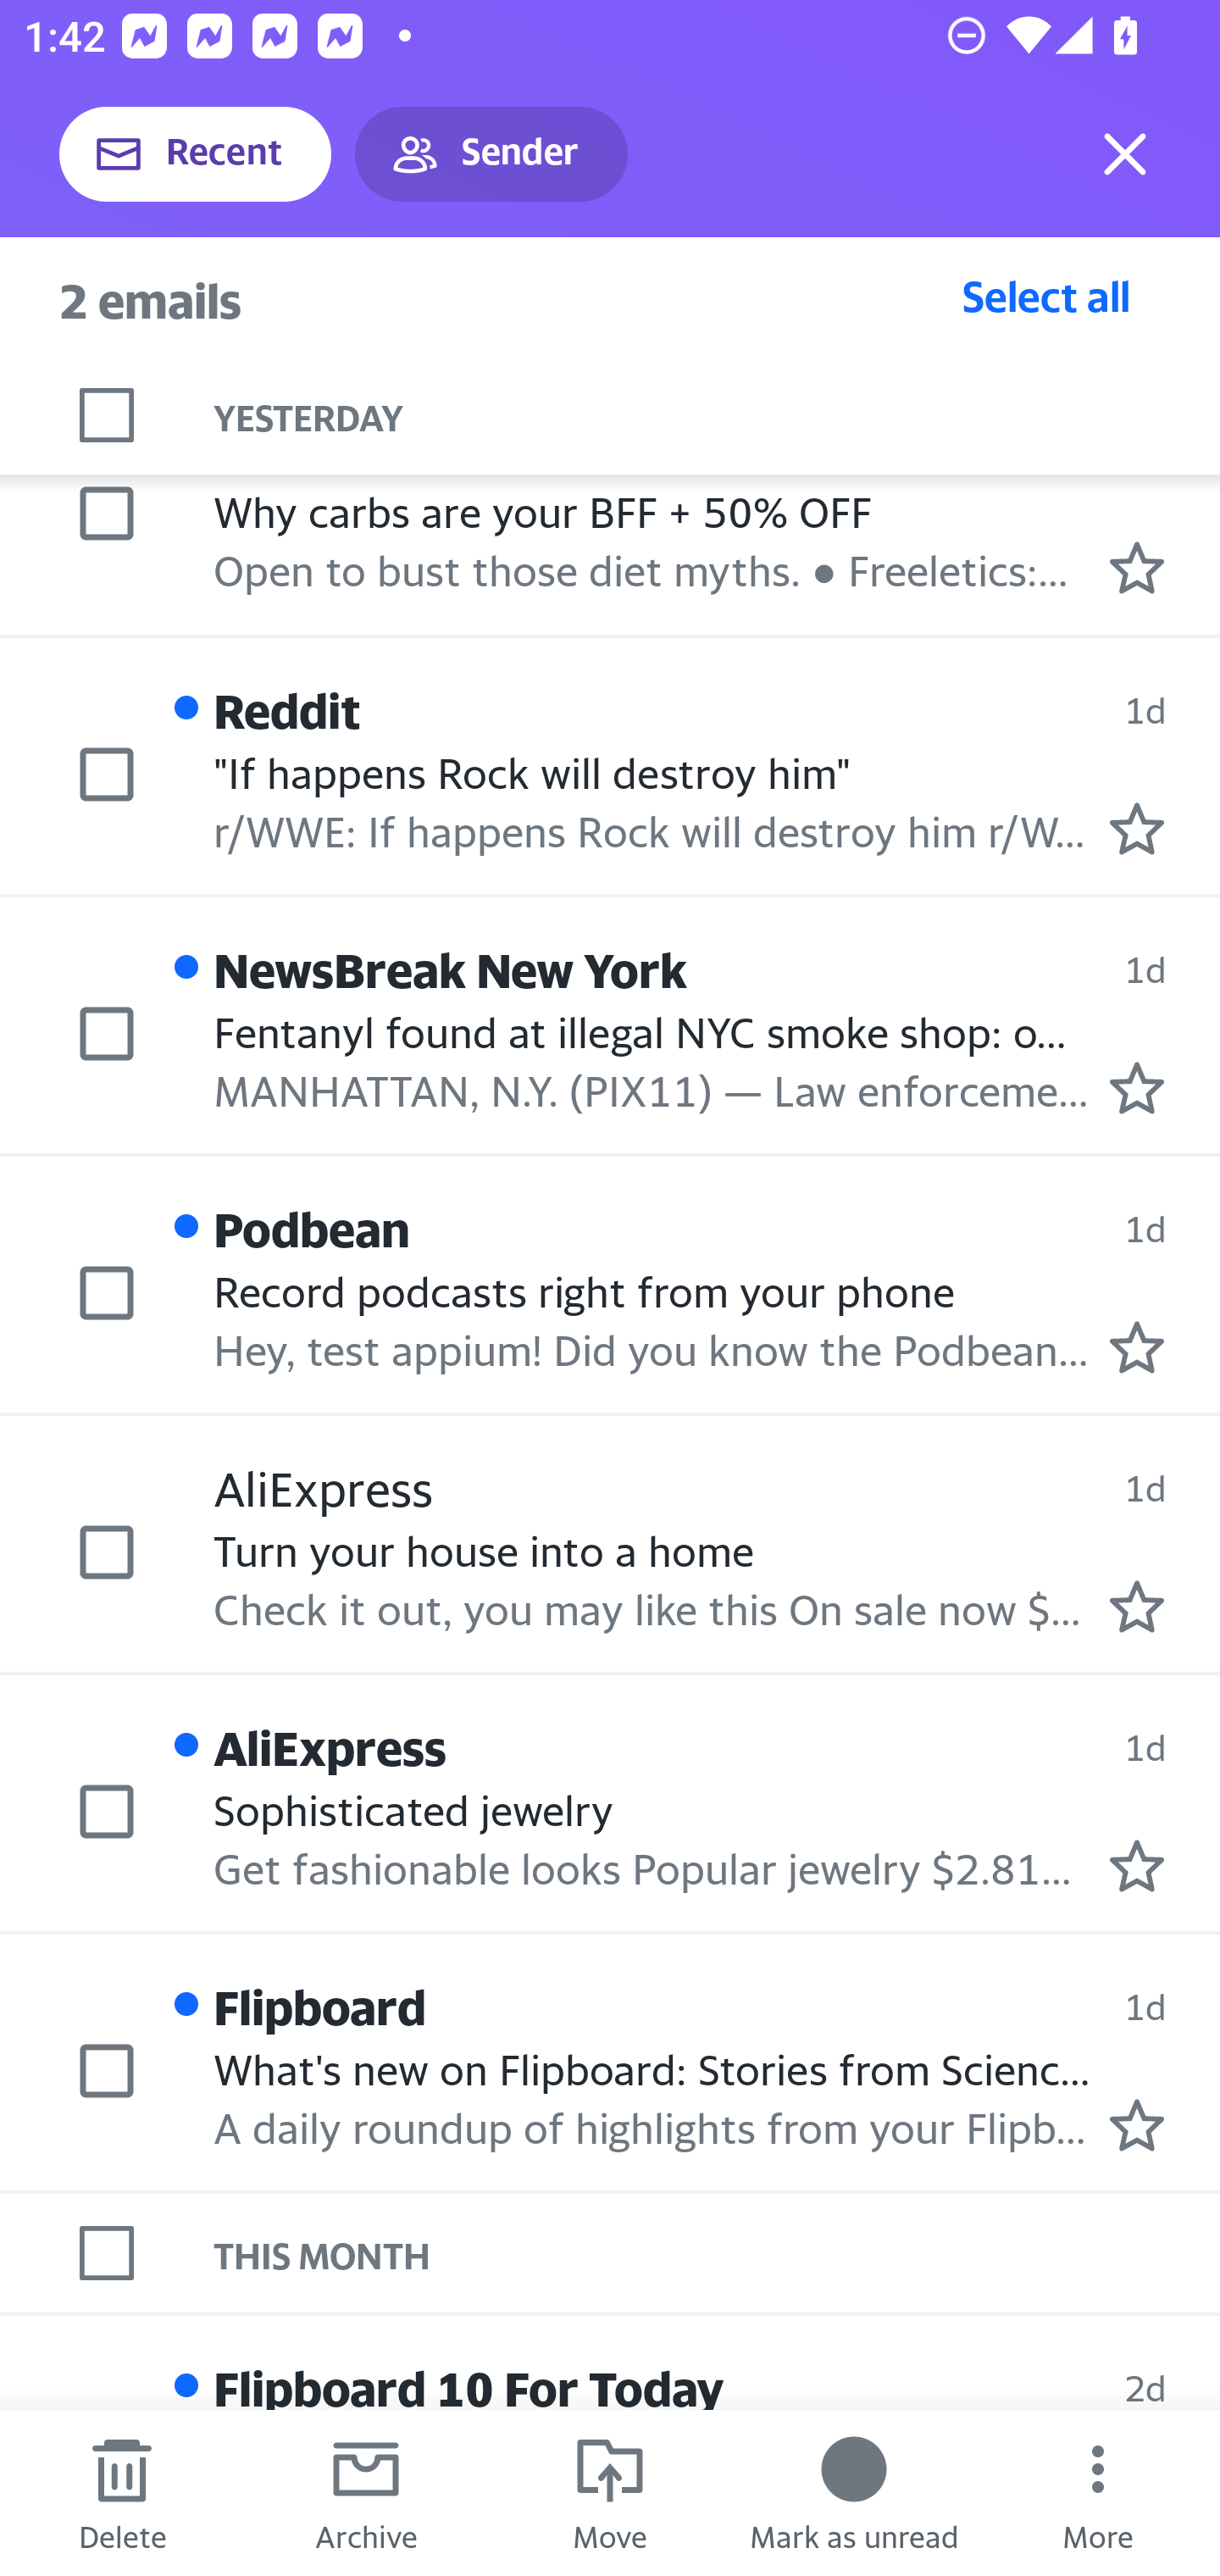 The height and width of the screenshot is (2576, 1220). What do you see at coordinates (1137, 828) in the screenshot?
I see `Mark as starred.` at bounding box center [1137, 828].